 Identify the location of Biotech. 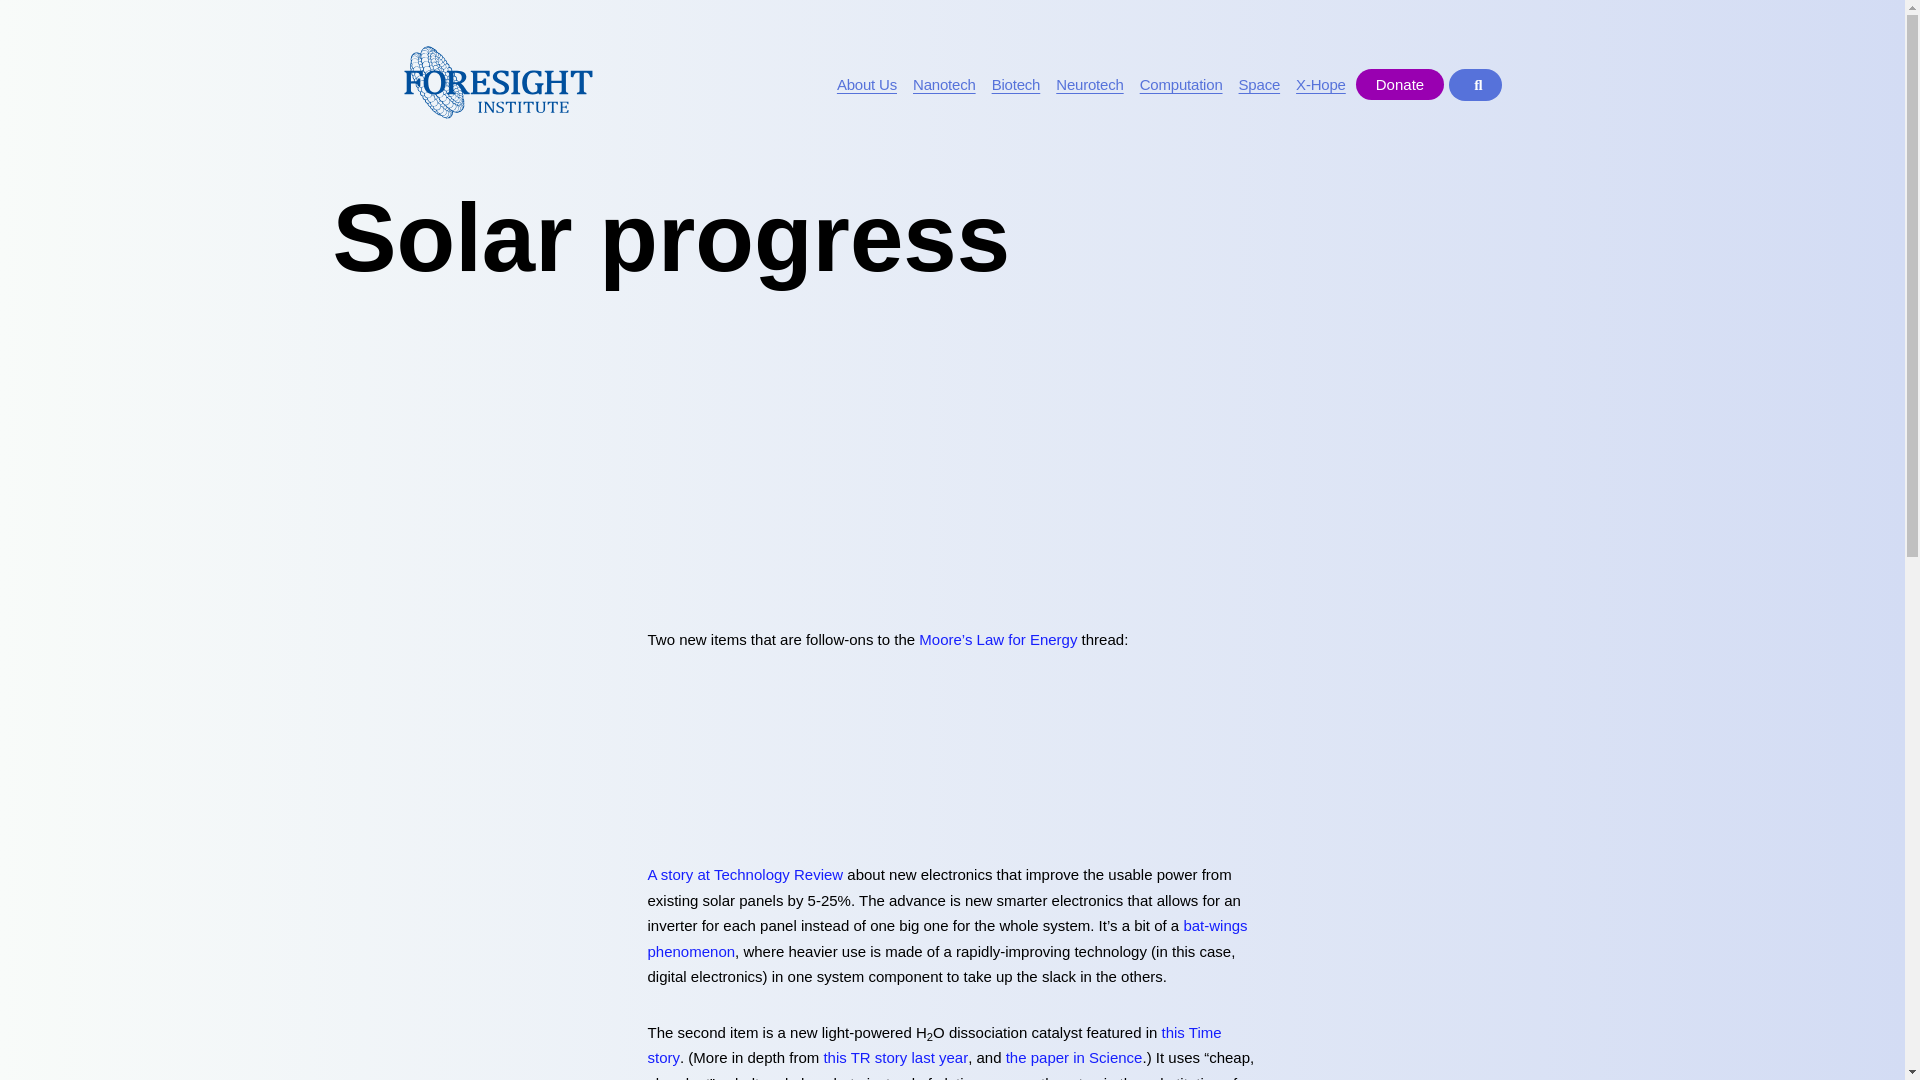
(1016, 85).